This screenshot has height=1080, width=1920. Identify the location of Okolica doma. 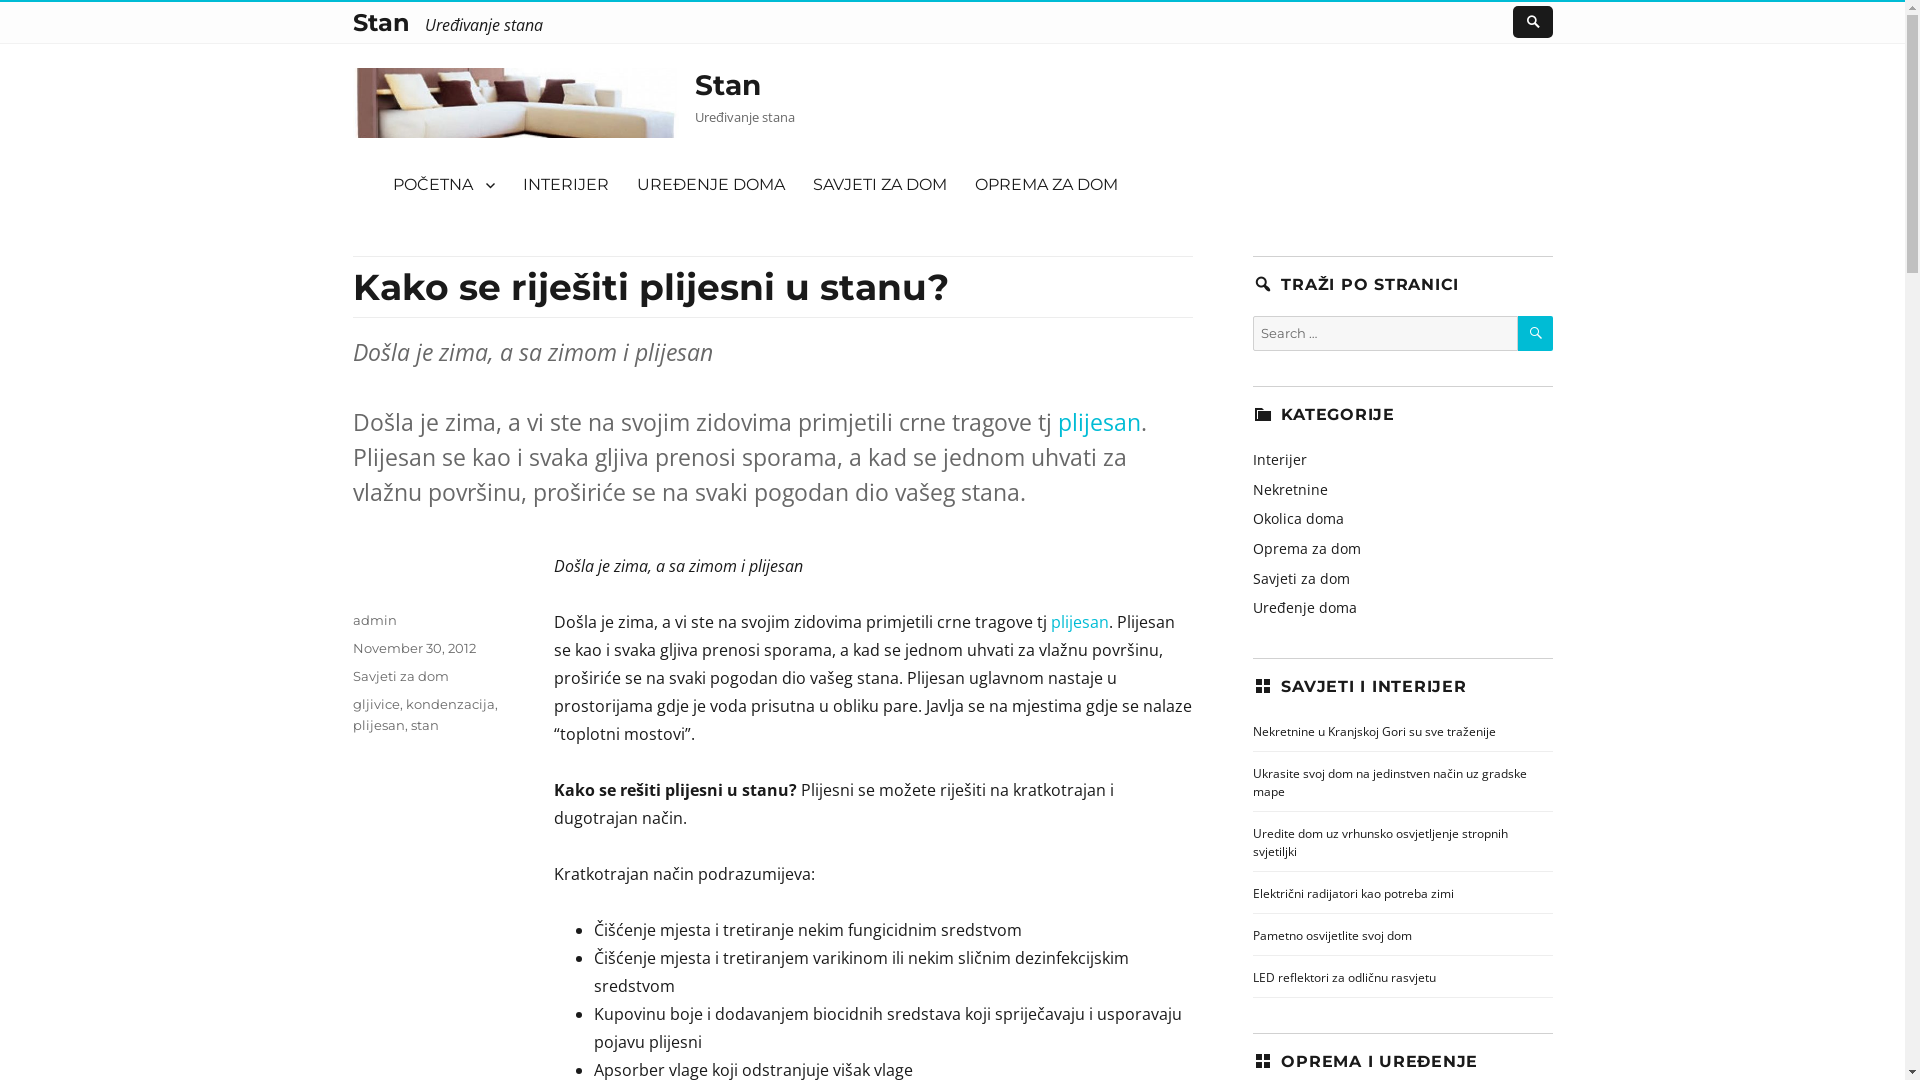
(1298, 518).